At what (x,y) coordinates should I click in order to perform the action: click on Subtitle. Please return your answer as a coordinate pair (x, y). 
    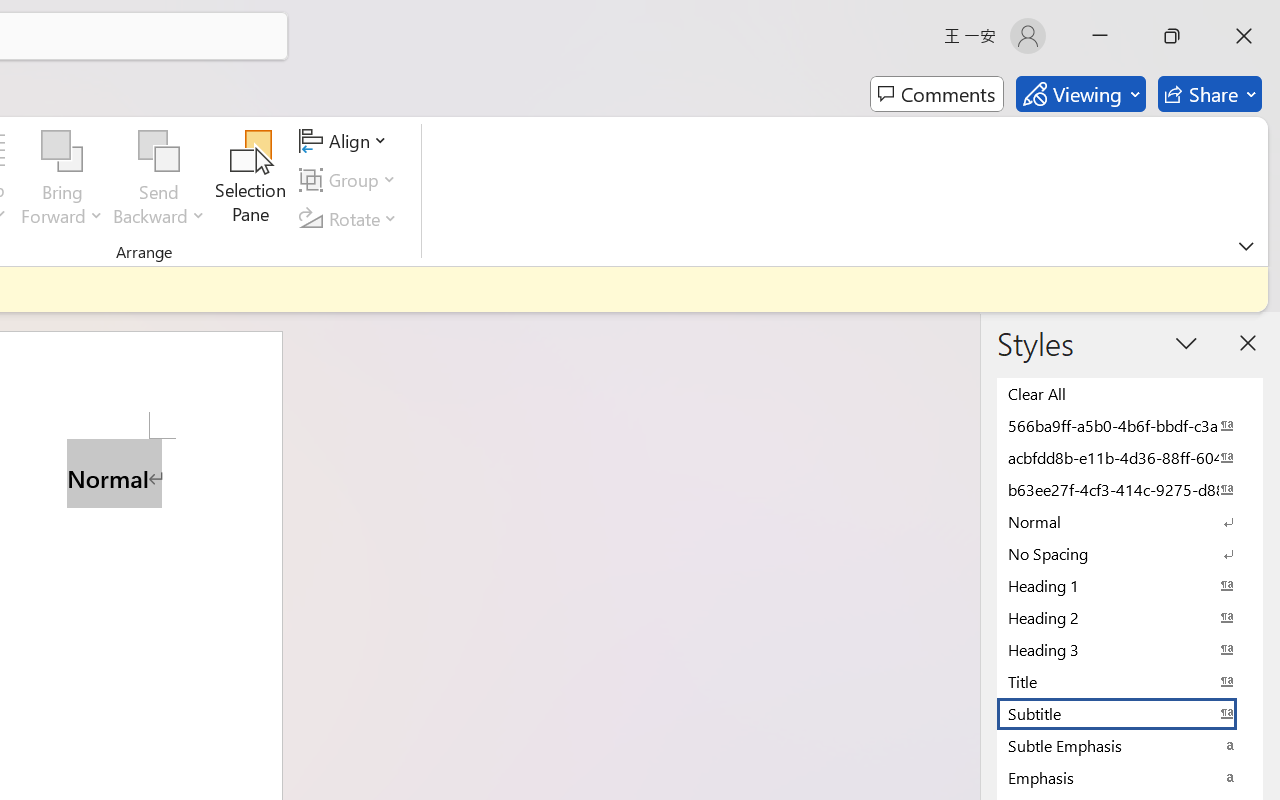
    Looking at the image, I should click on (1130, 713).